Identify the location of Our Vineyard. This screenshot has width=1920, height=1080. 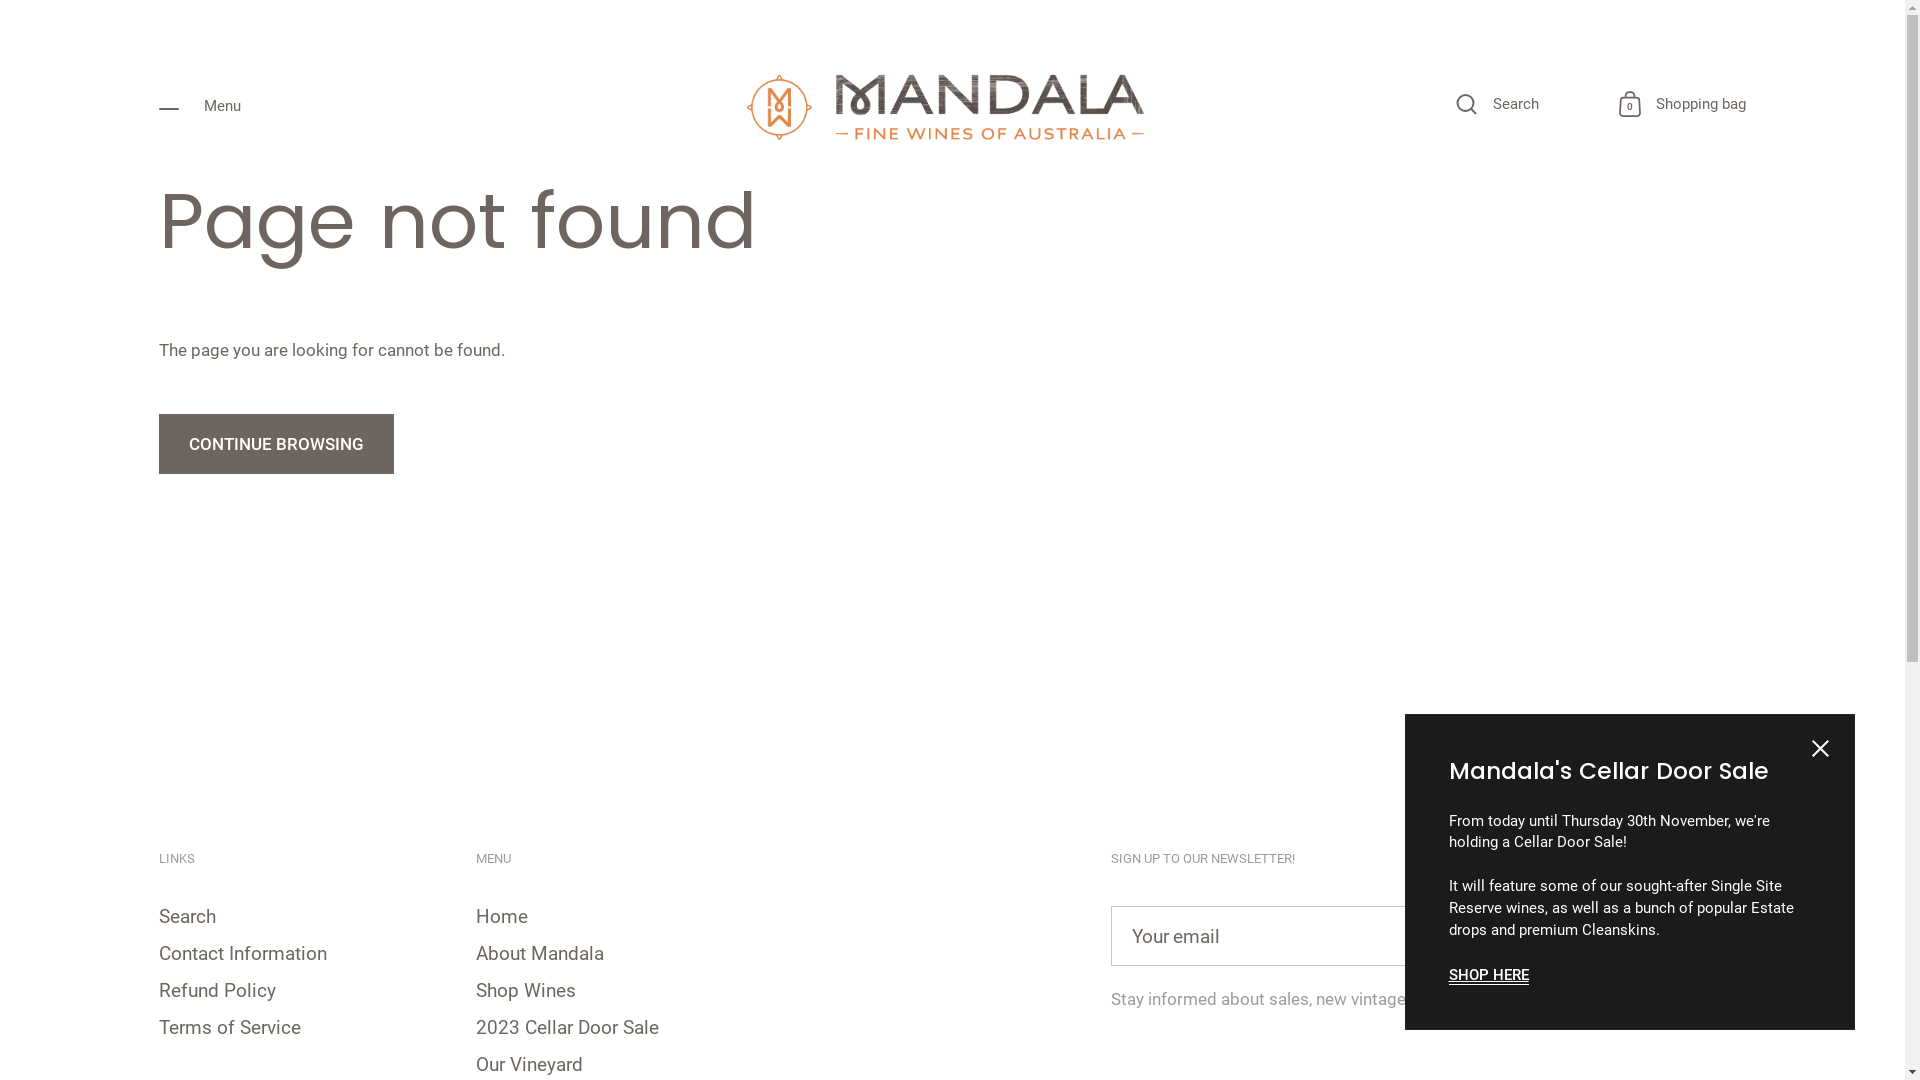
(530, 1066).